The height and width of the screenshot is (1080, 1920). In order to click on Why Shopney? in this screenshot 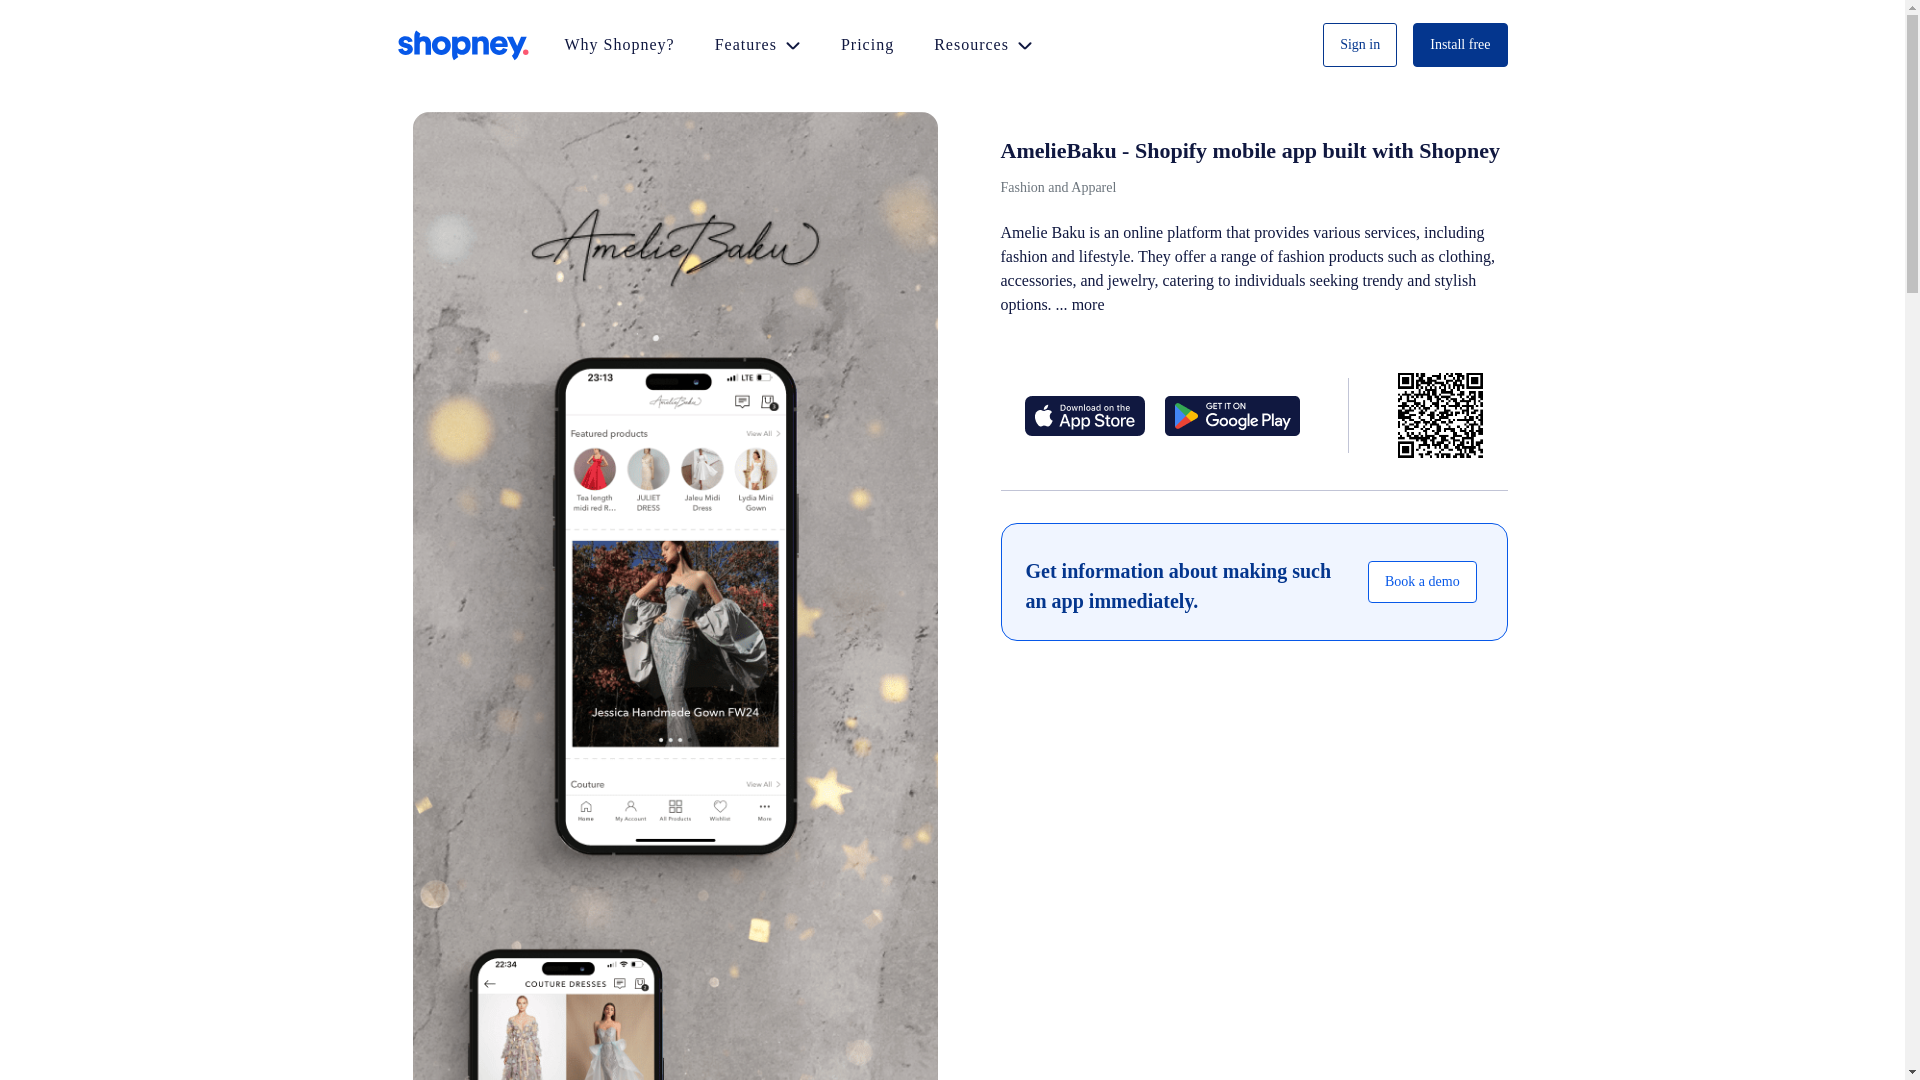, I will do `click(618, 45)`.